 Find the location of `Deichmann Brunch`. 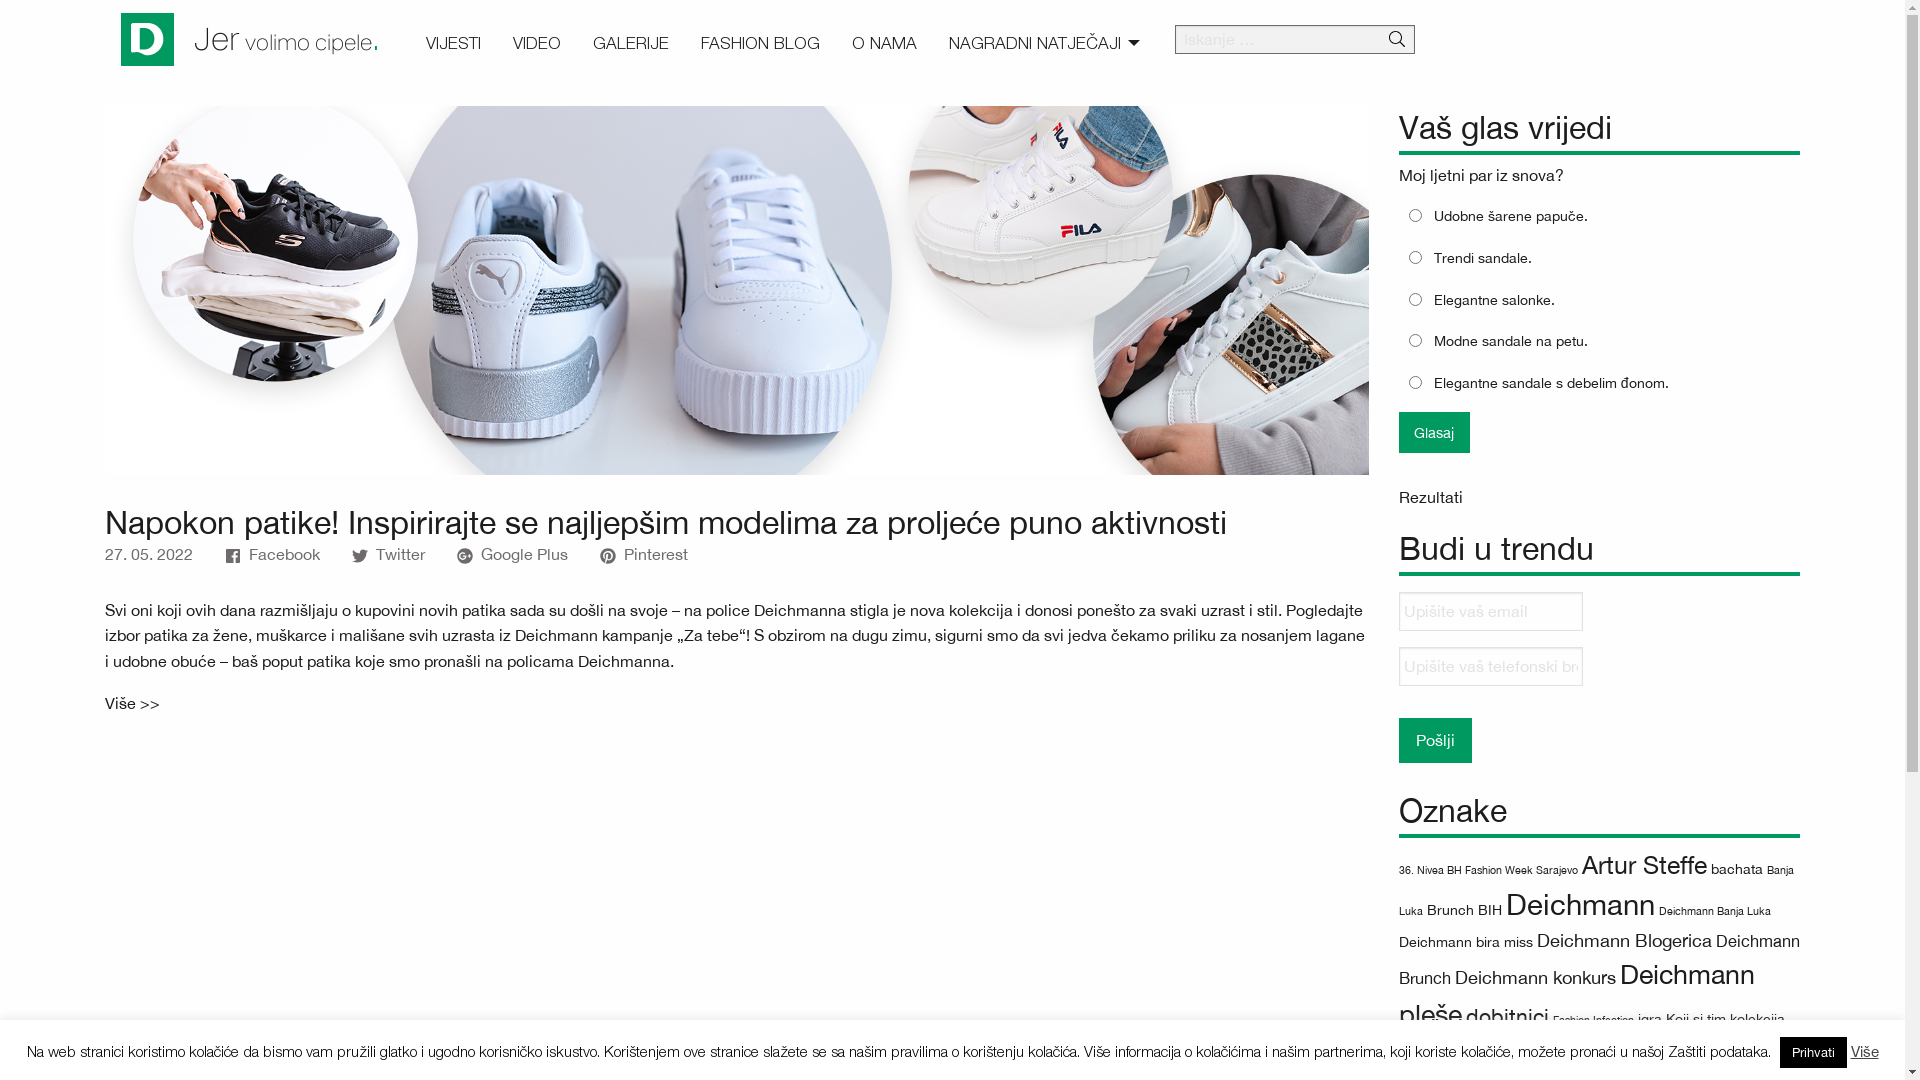

Deichmann Brunch is located at coordinates (1600, 959).